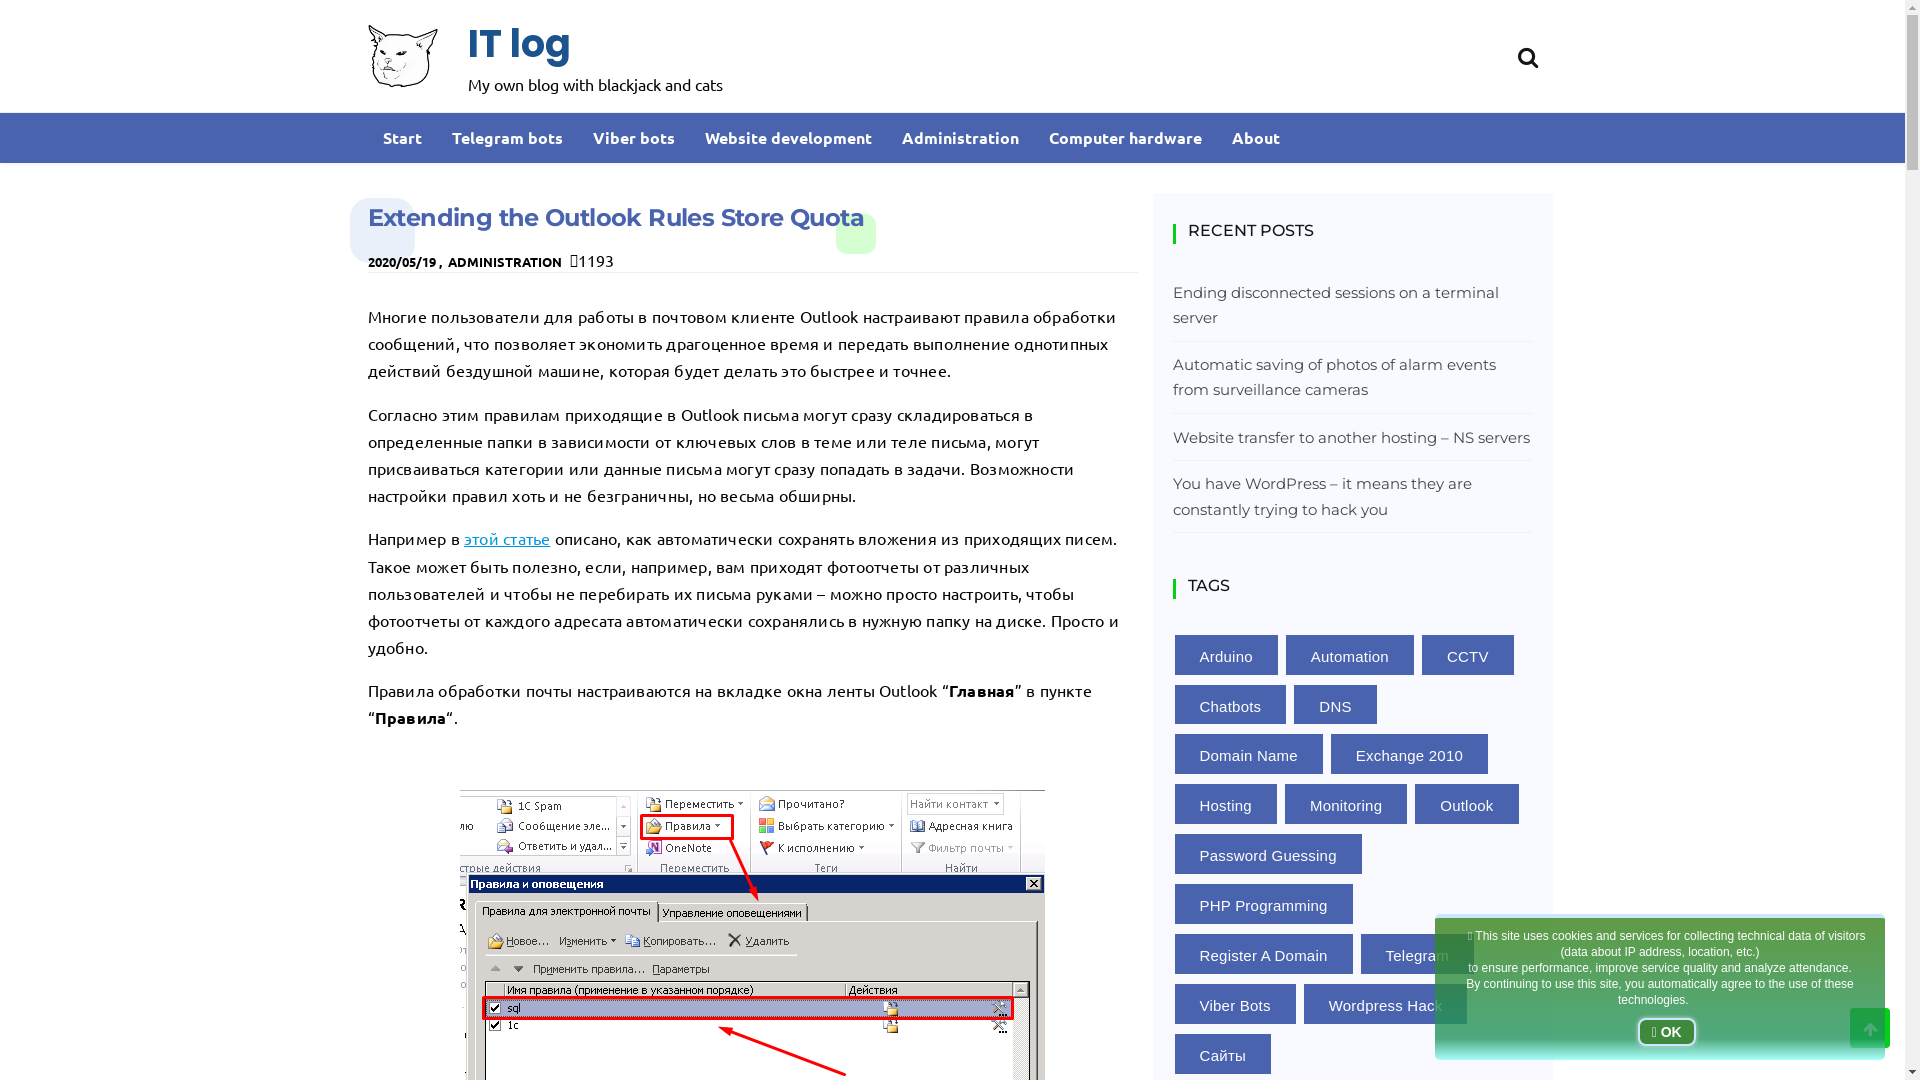 The width and height of the screenshot is (1920, 1080). I want to click on Outlook, so click(1466, 804).